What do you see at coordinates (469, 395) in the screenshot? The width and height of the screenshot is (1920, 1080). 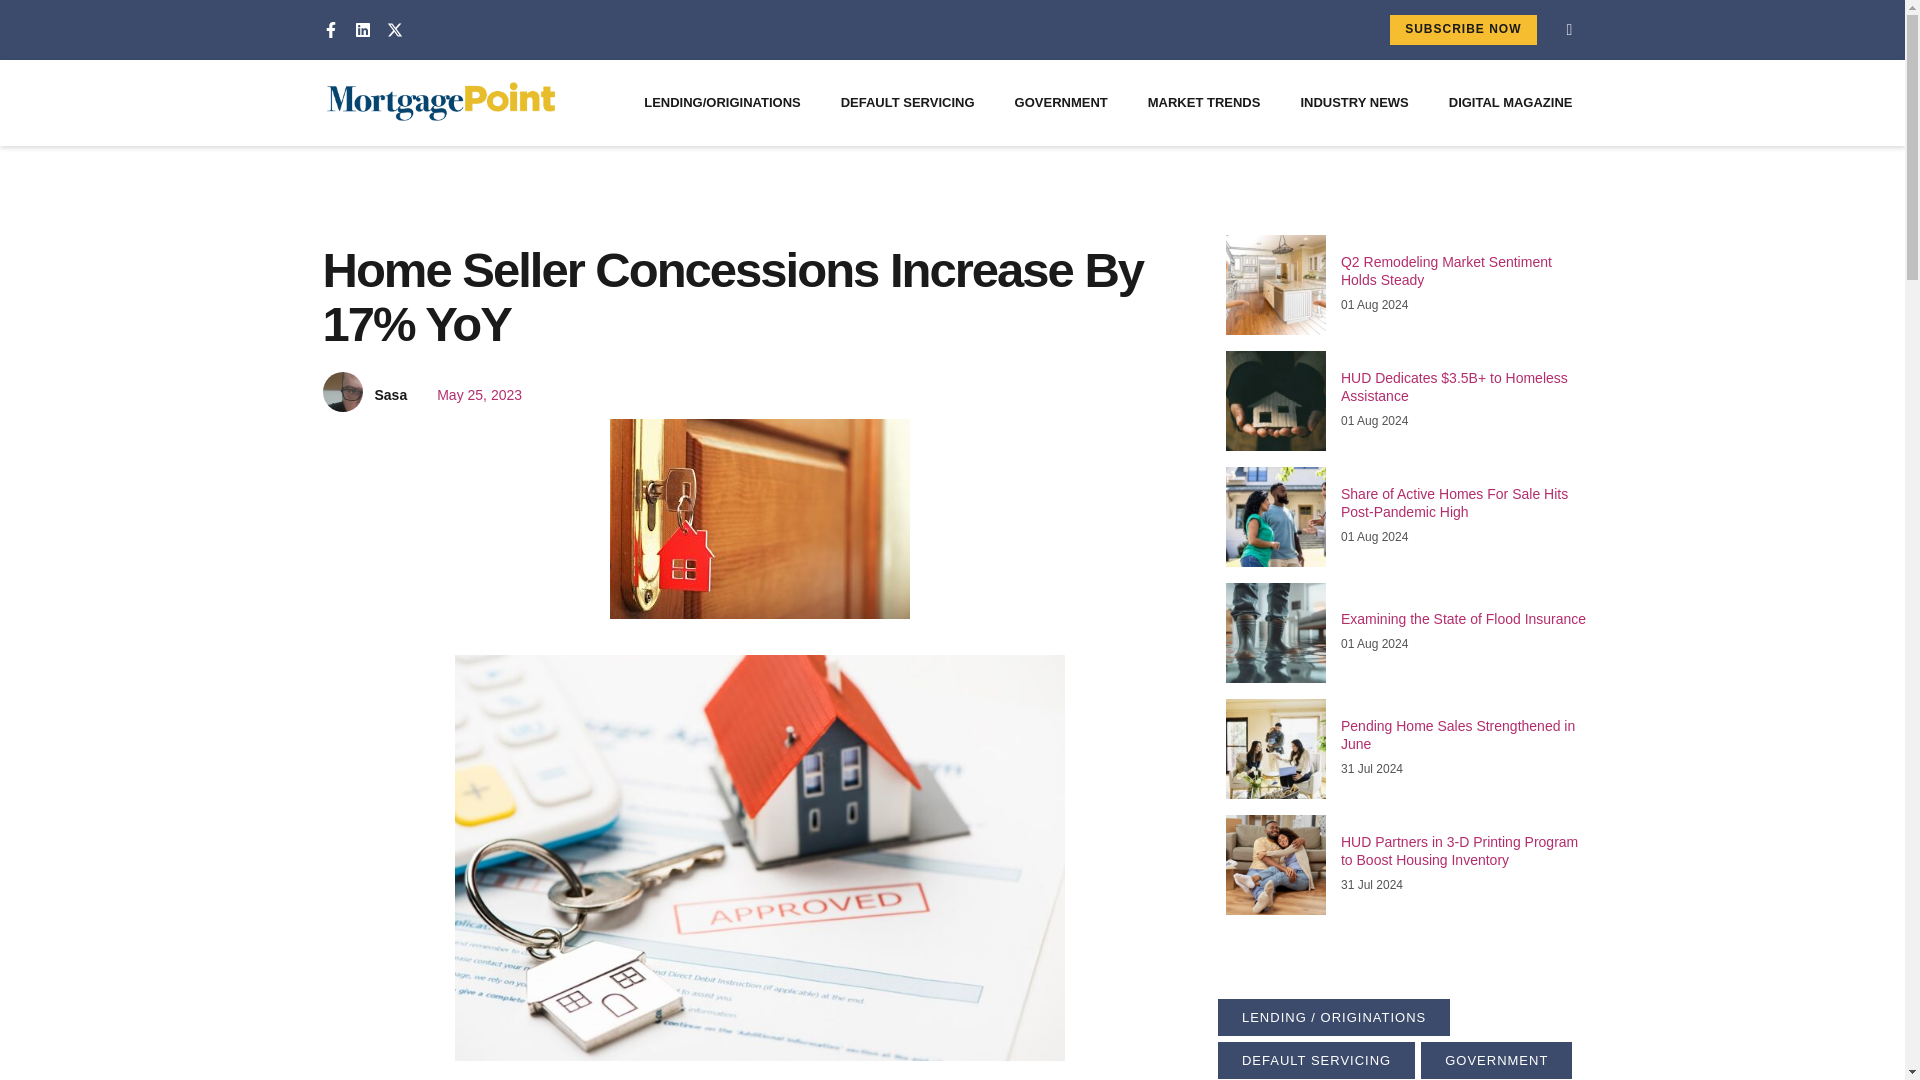 I see `May 25, 2023` at bounding box center [469, 395].